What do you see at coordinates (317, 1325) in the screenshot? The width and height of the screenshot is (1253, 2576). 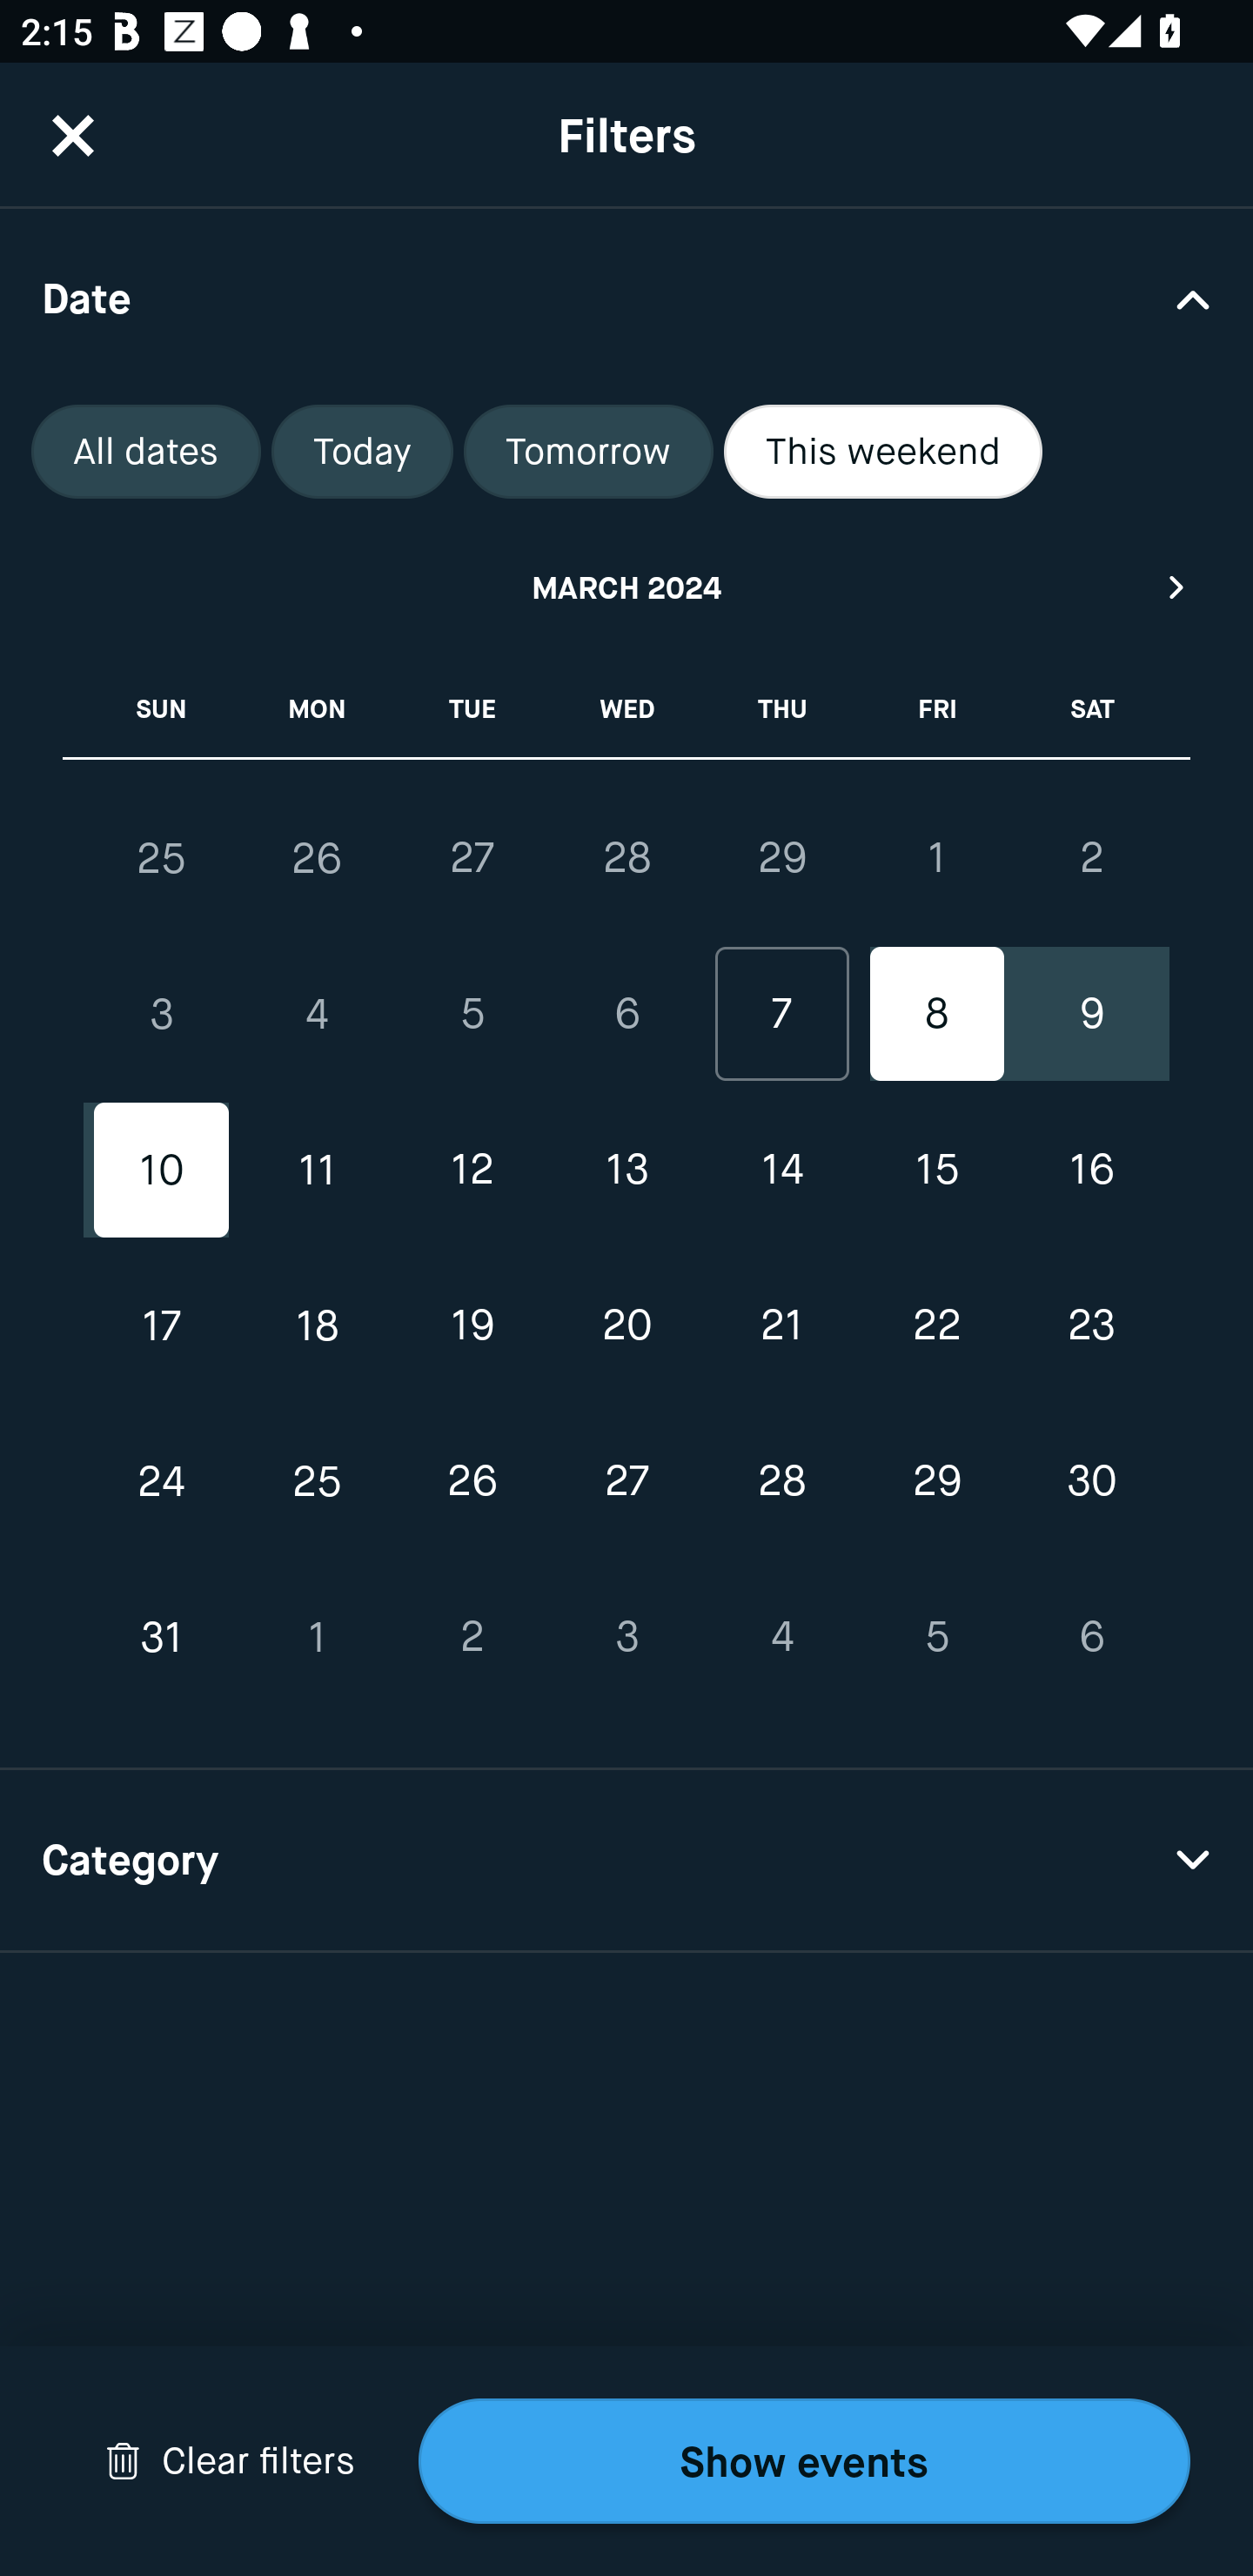 I see `18` at bounding box center [317, 1325].